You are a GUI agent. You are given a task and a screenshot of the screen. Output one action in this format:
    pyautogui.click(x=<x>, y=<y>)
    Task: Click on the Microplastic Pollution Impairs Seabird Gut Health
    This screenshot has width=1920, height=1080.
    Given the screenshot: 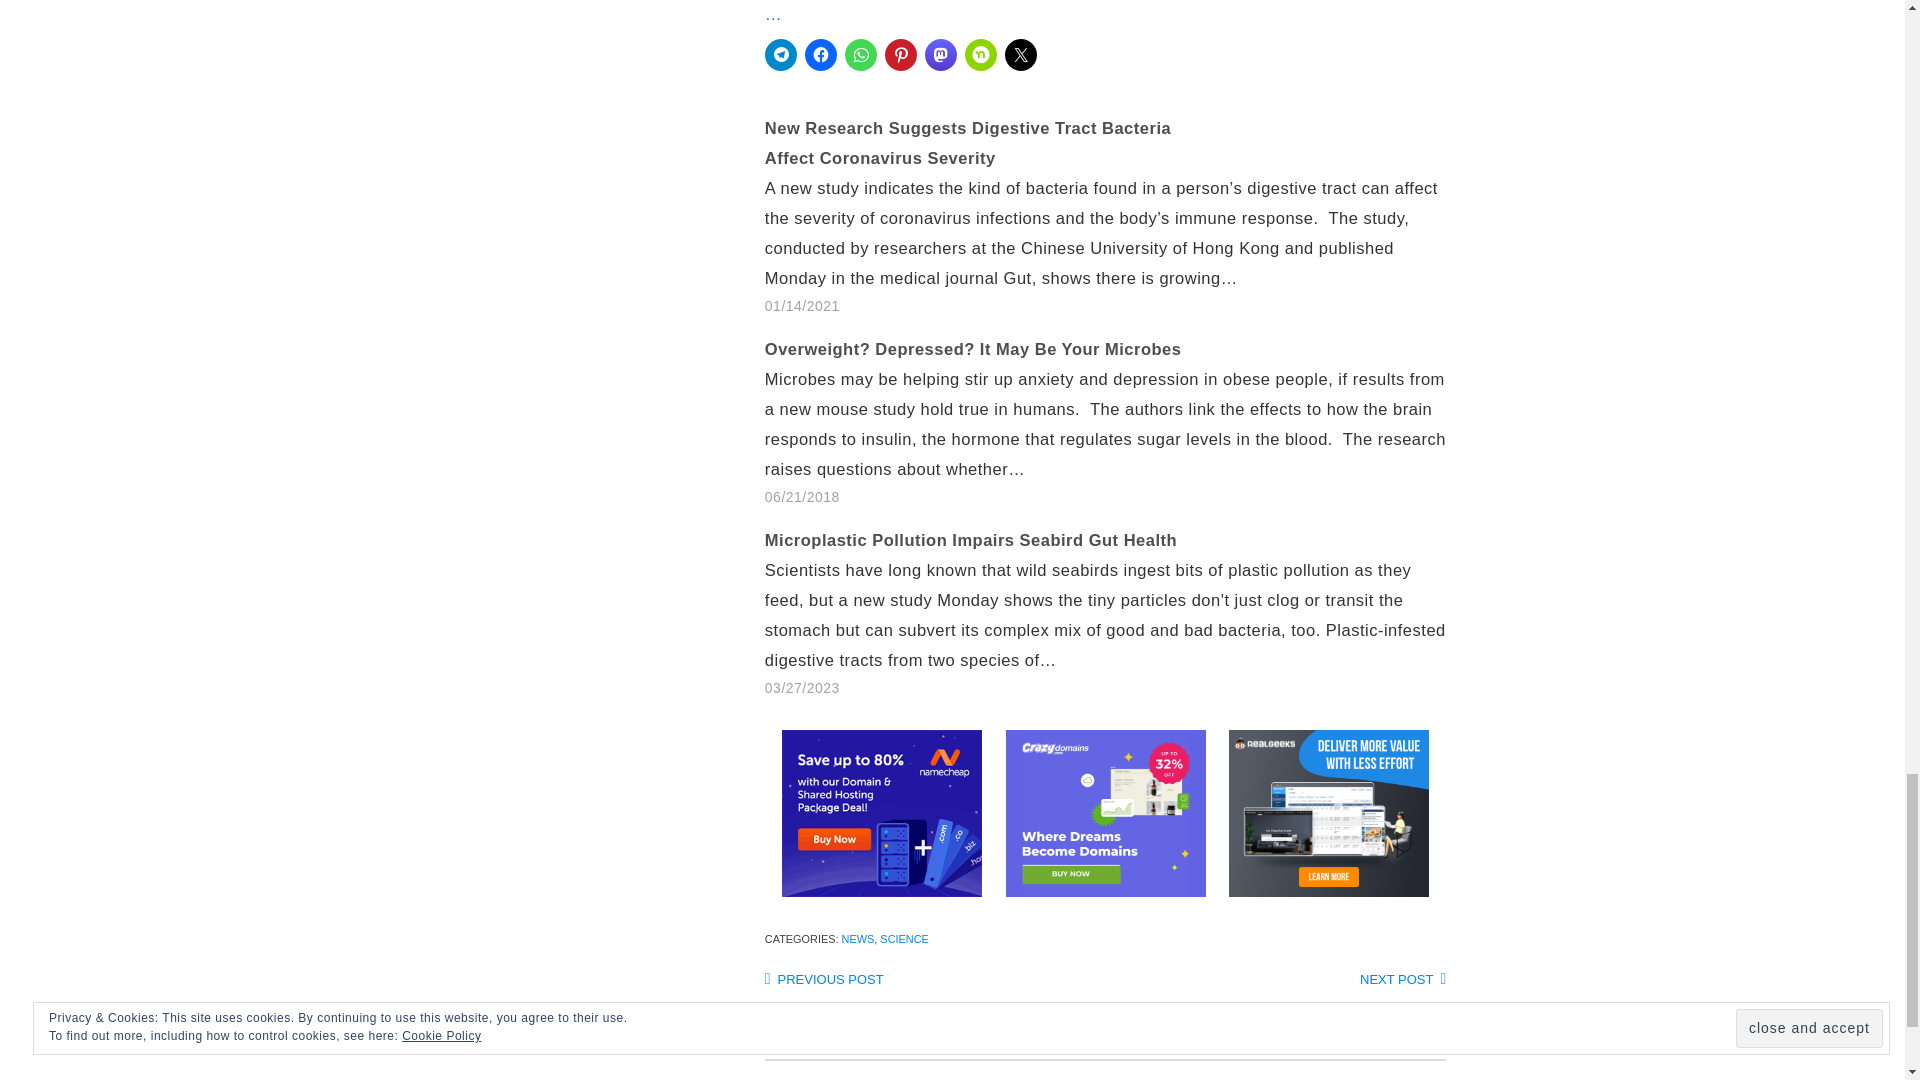 What is the action you would take?
    pyautogui.click(x=1115, y=613)
    